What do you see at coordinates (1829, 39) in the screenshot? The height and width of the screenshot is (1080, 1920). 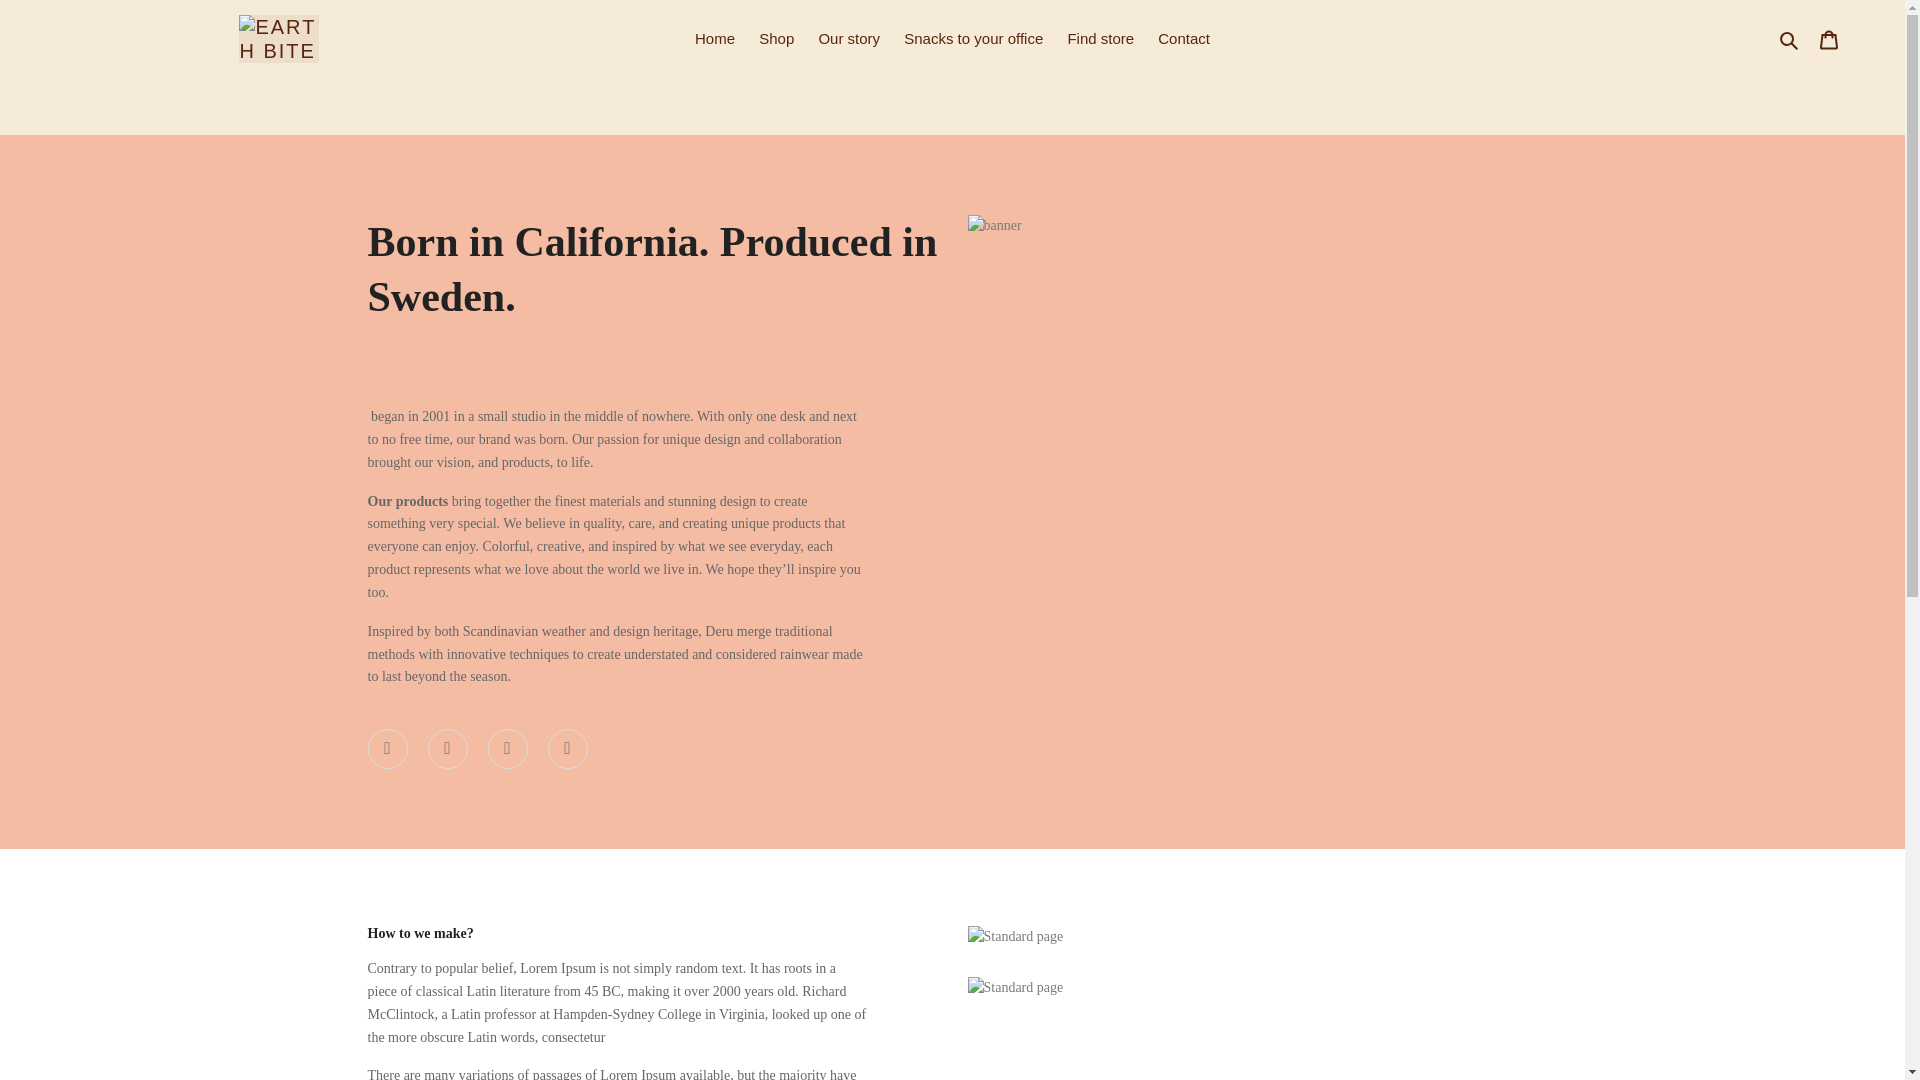 I see `Cart` at bounding box center [1829, 39].